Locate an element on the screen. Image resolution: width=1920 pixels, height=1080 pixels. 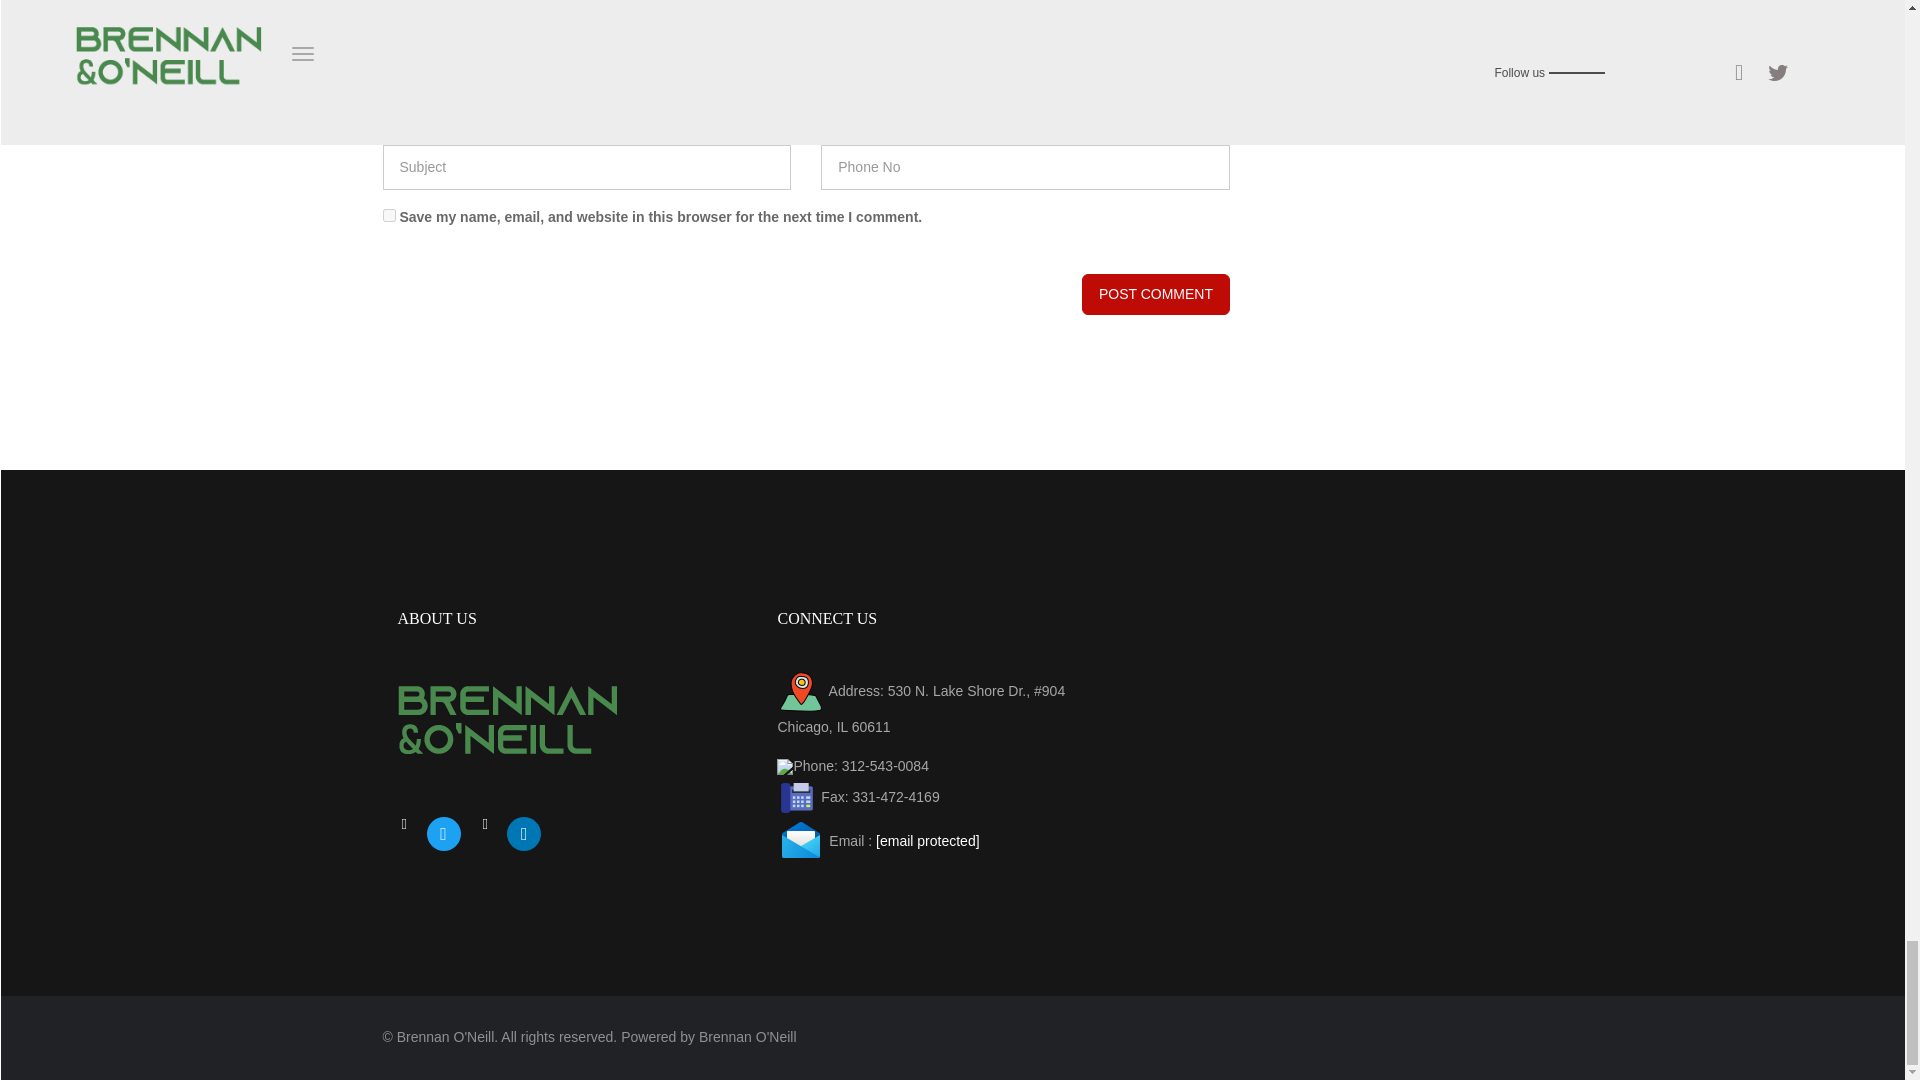
twitter is located at coordinates (443, 832).